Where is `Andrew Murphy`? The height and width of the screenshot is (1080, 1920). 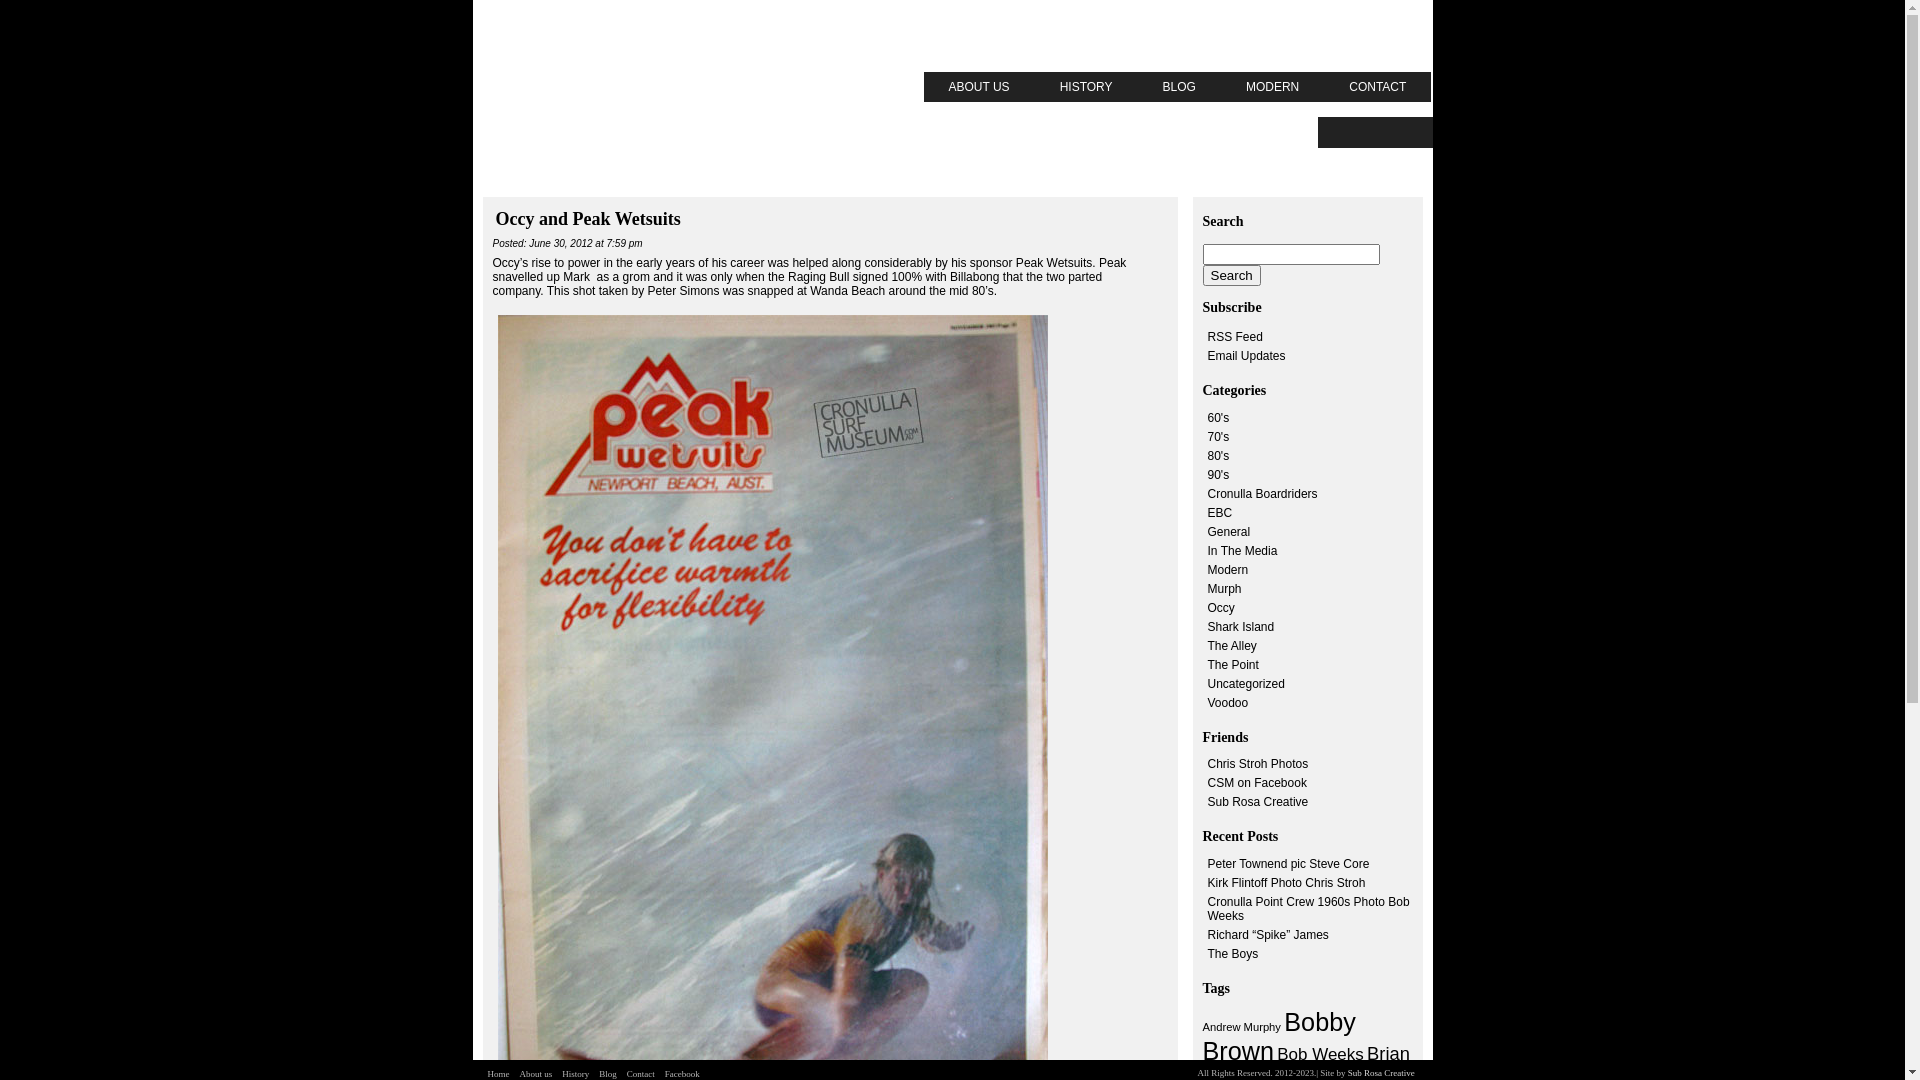 Andrew Murphy is located at coordinates (1241, 1027).